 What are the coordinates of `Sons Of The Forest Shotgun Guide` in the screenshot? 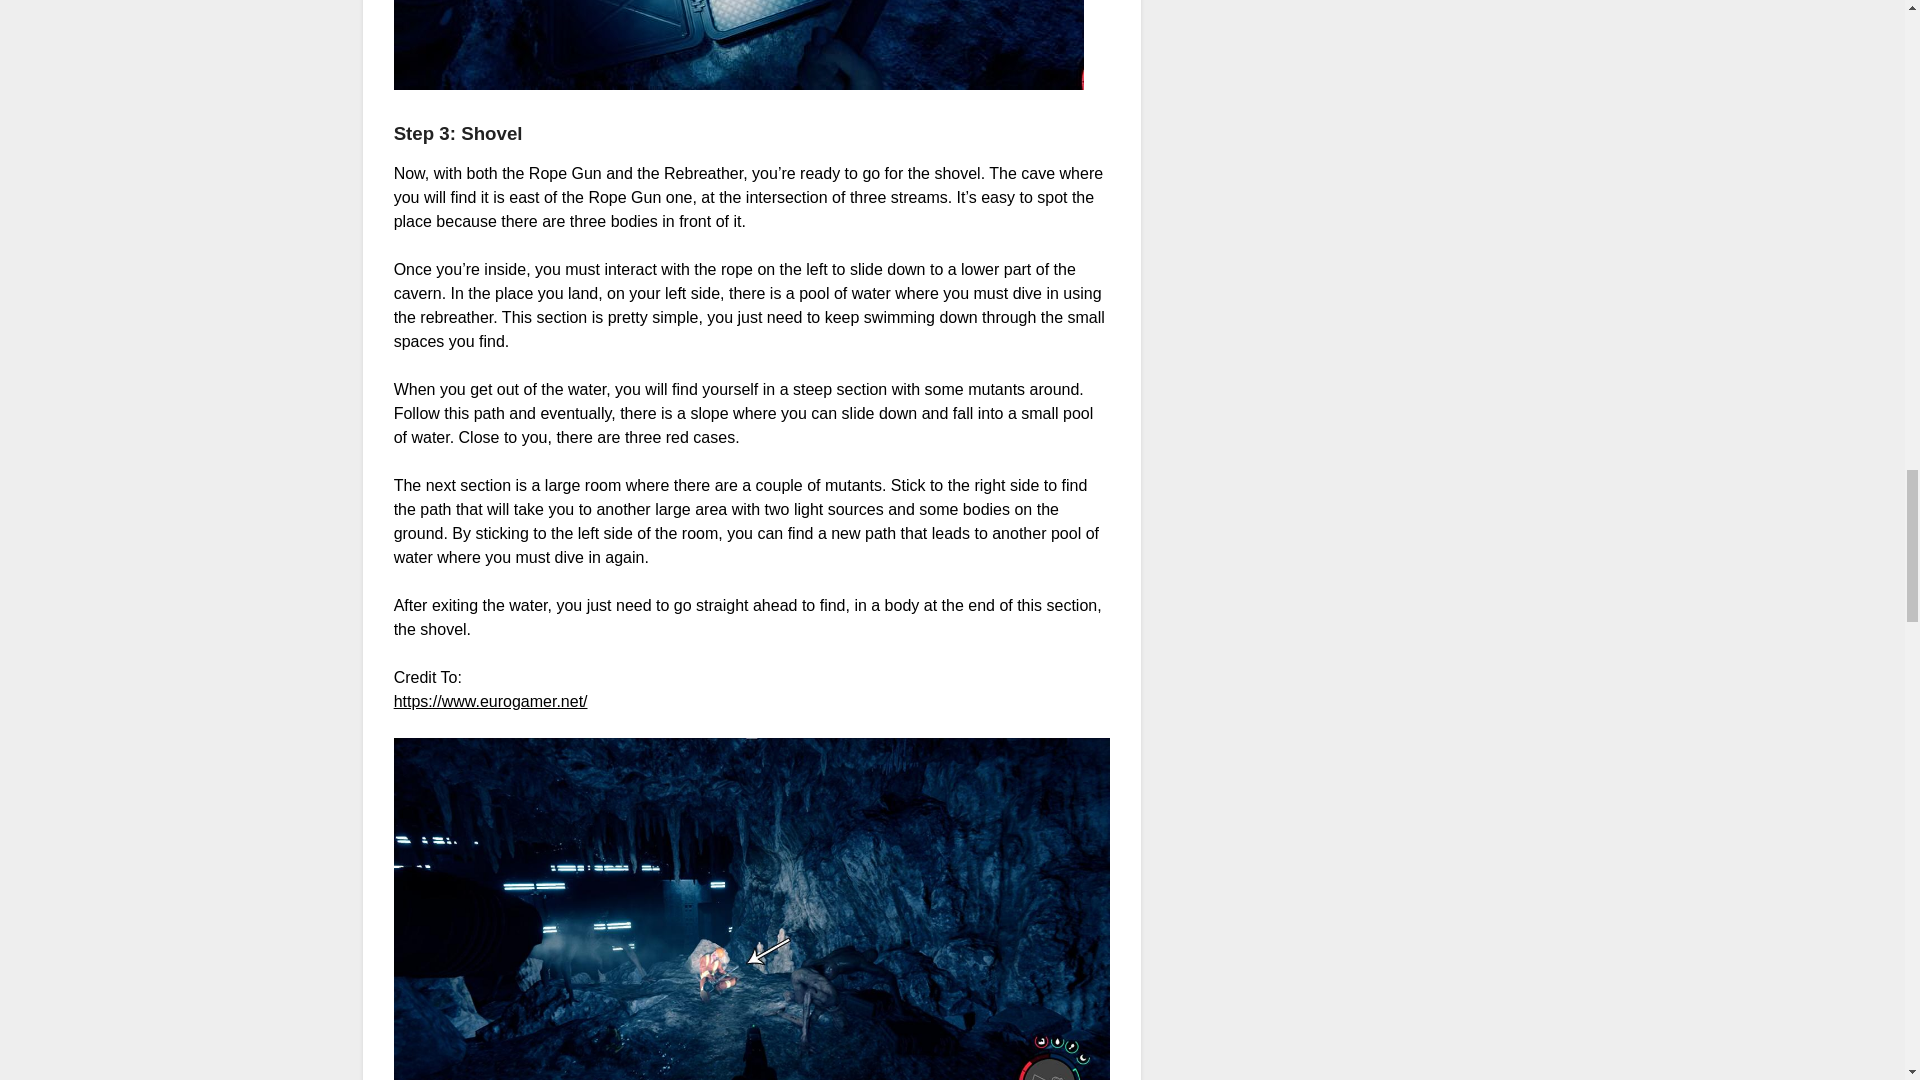 It's located at (738, 44).